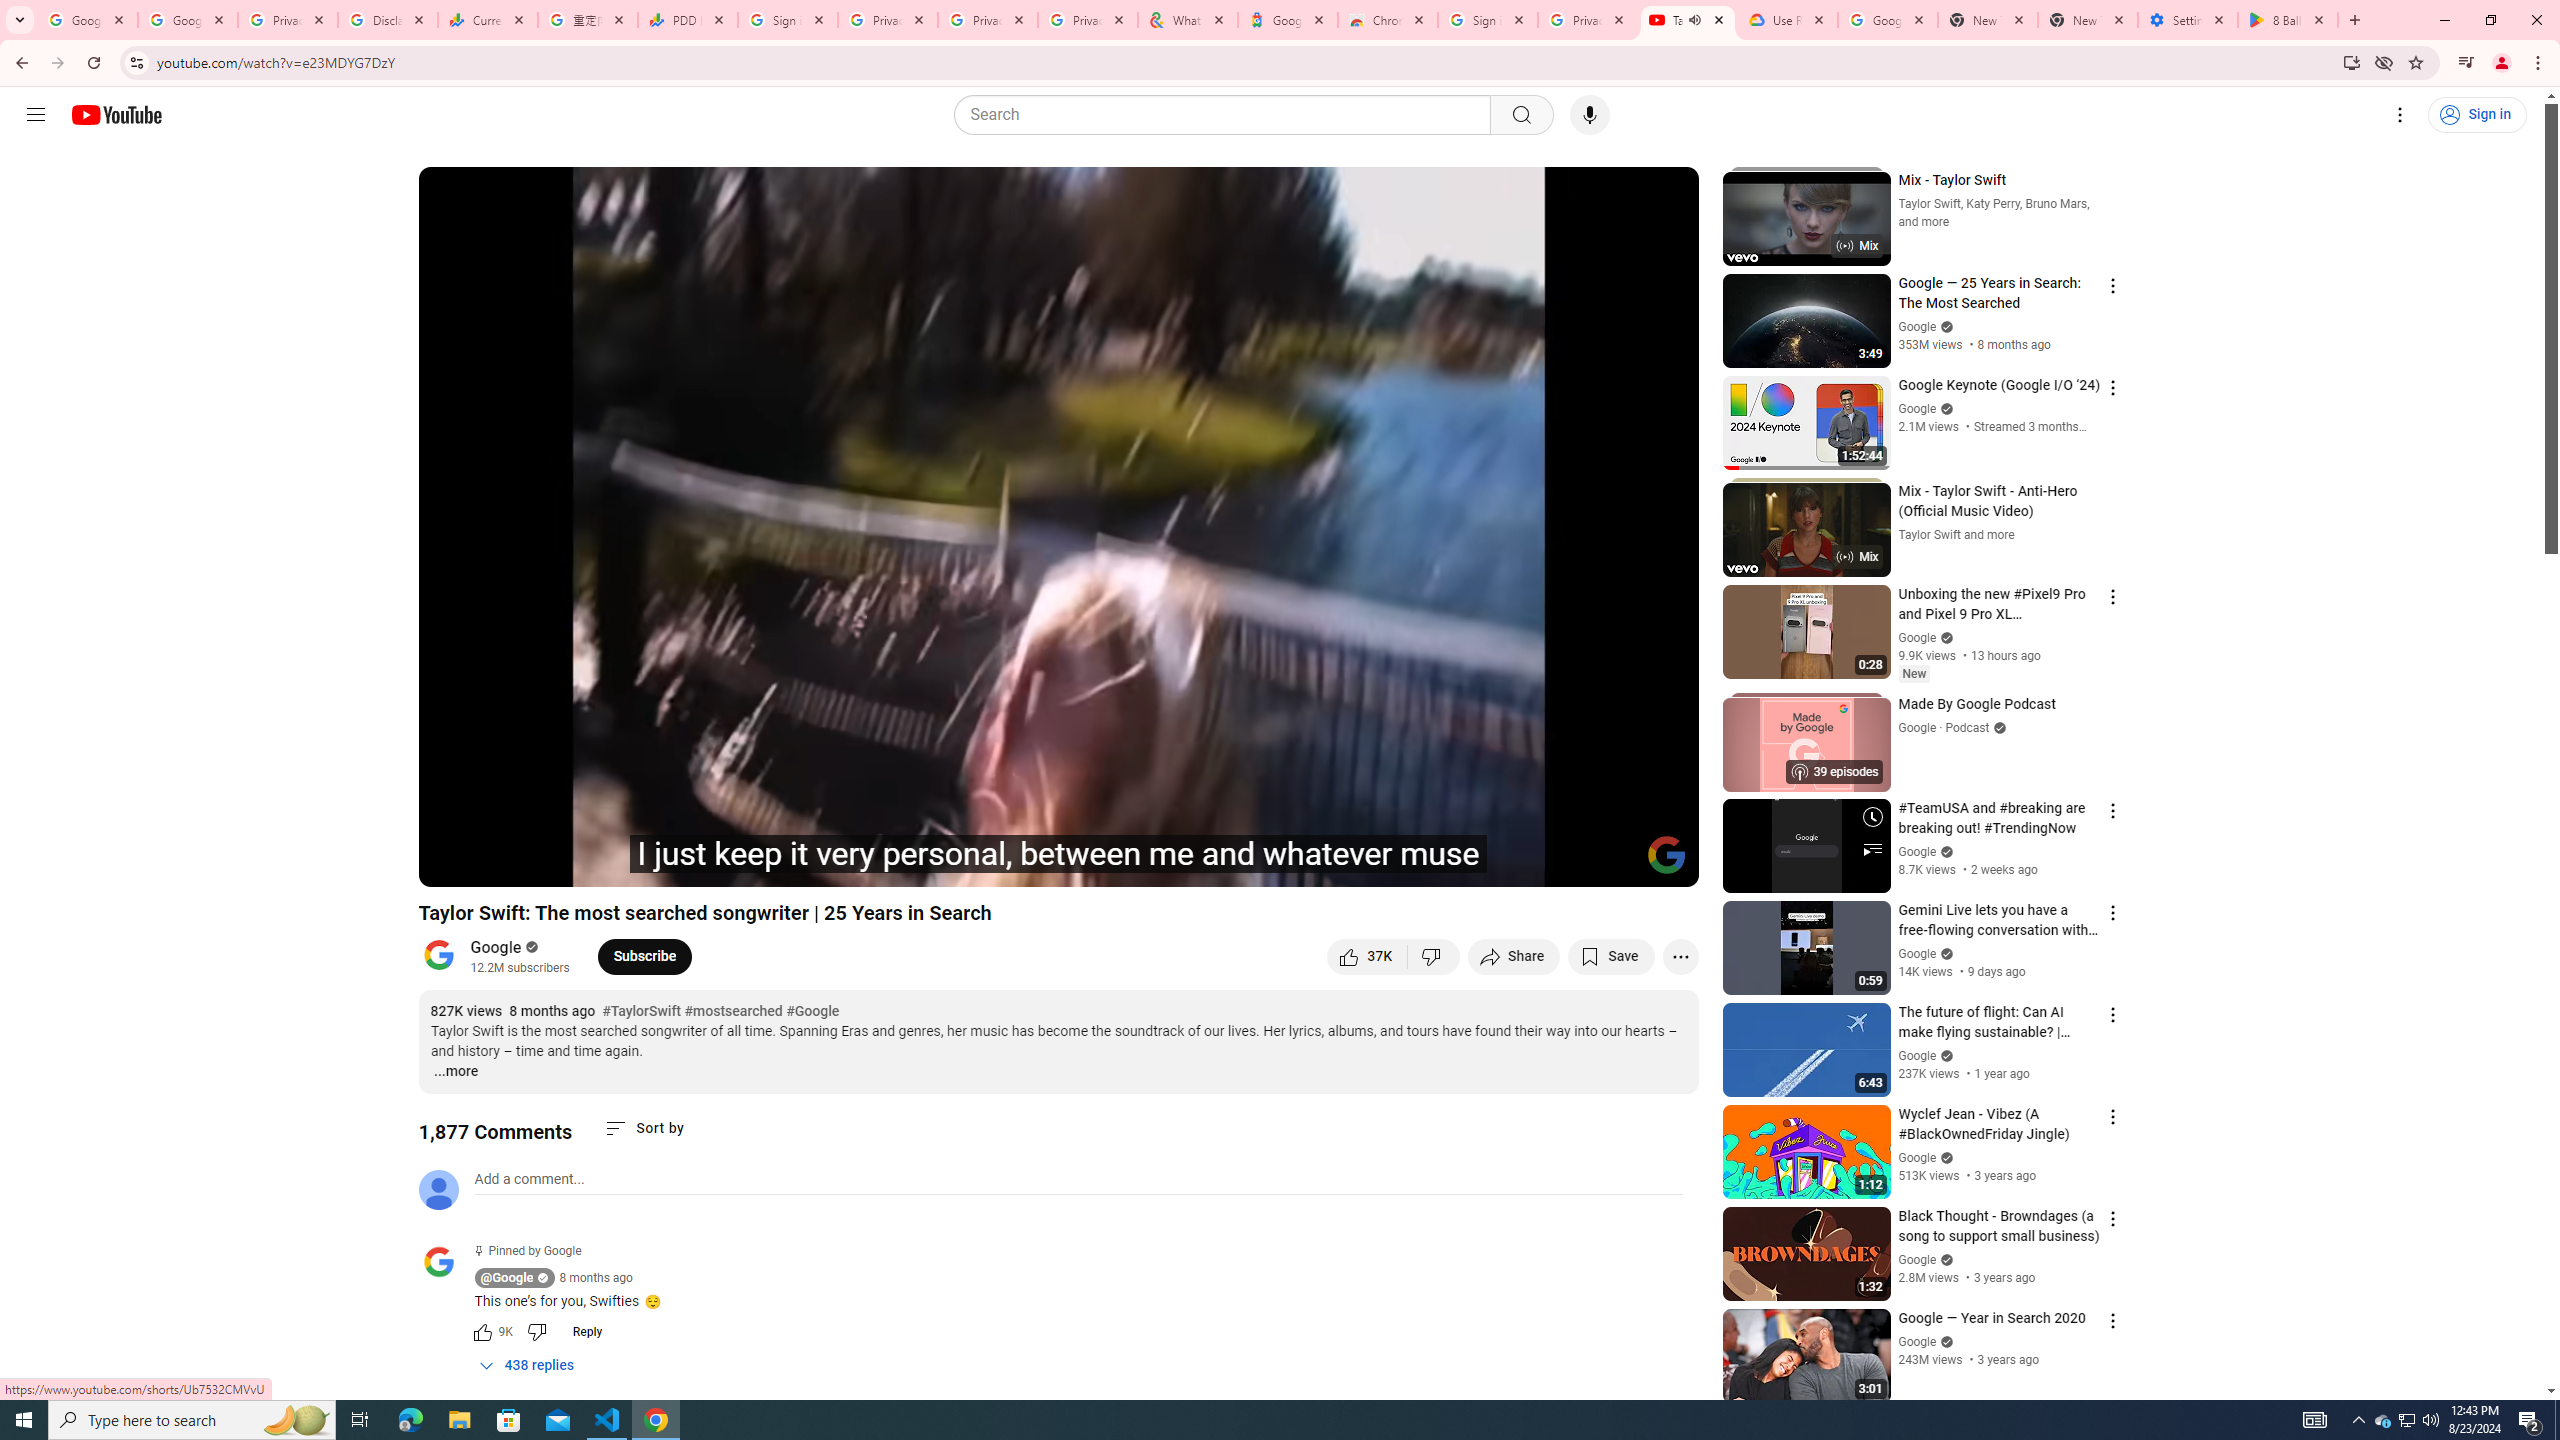 Image resolution: width=2560 pixels, height=1440 pixels. What do you see at coordinates (2188, 20) in the screenshot?
I see `Settings - System` at bounding box center [2188, 20].